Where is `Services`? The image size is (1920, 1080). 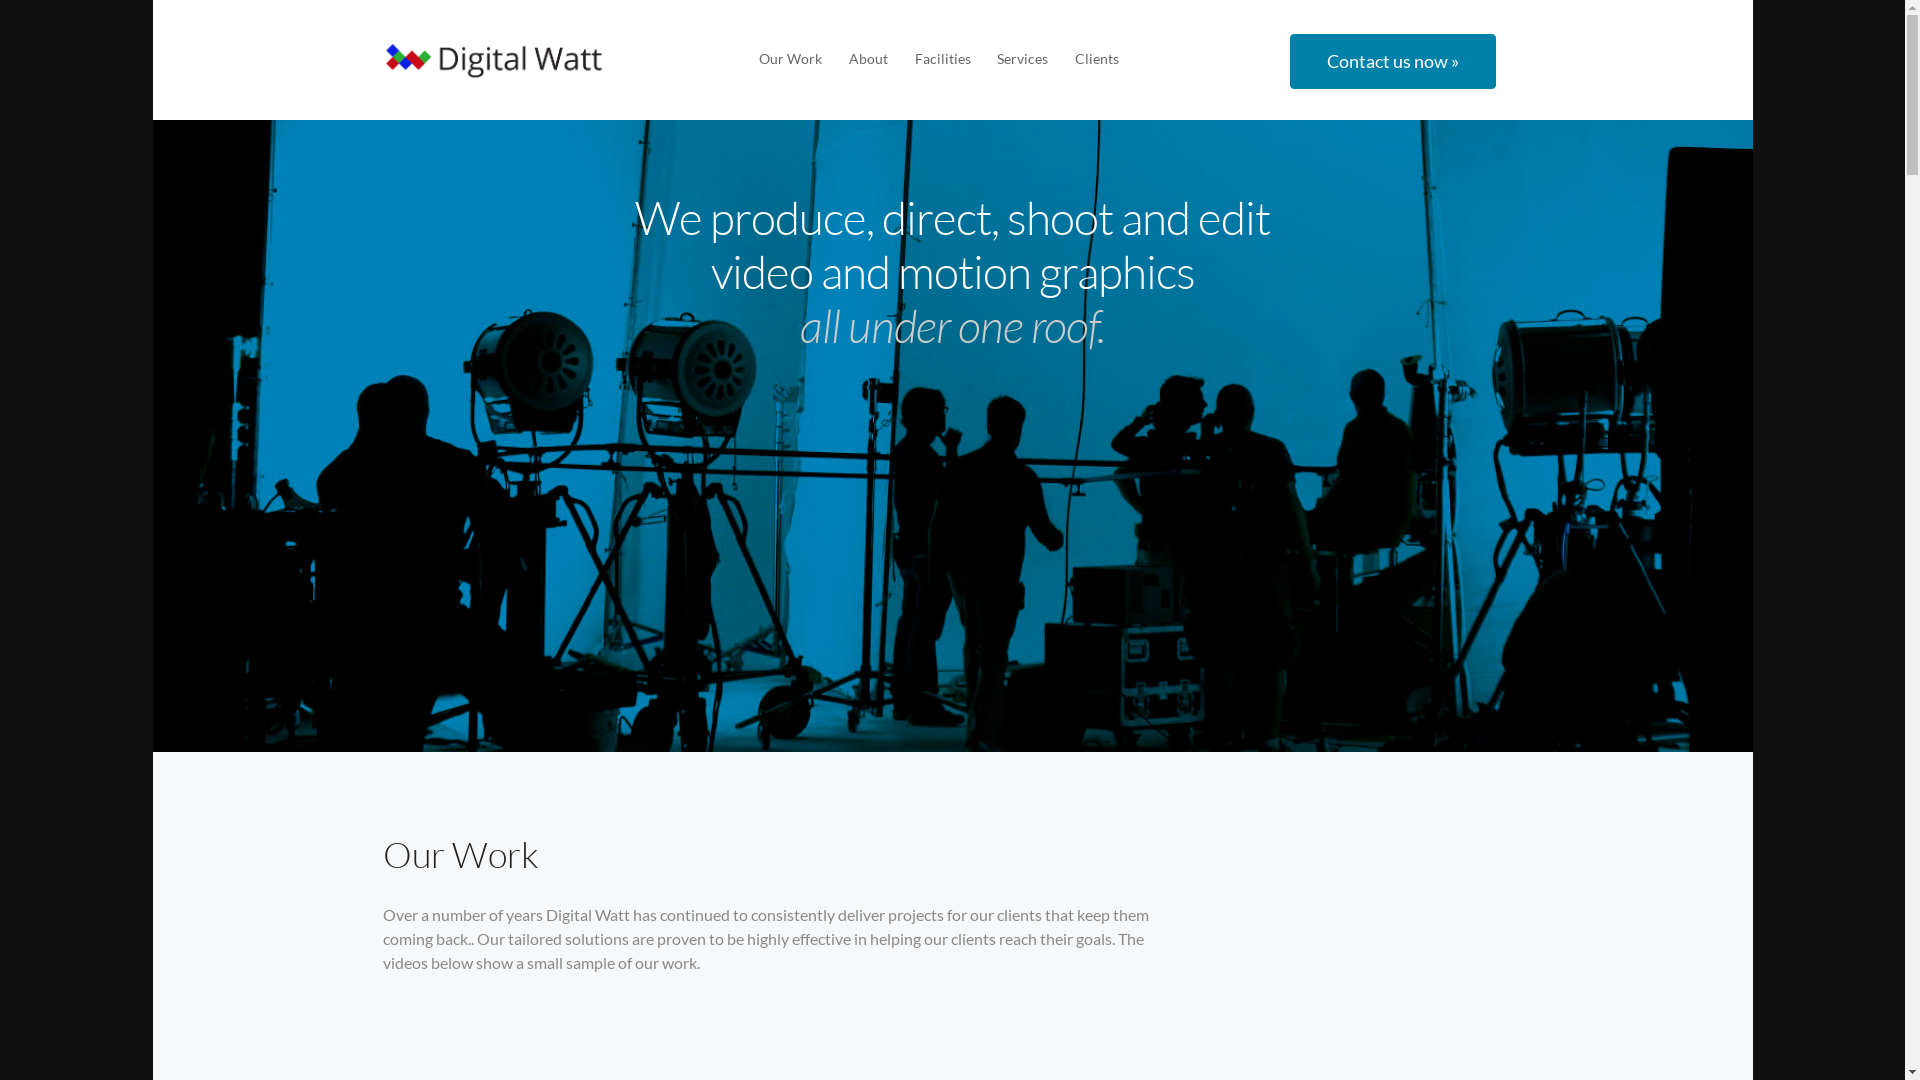
Services is located at coordinates (1022, 58).